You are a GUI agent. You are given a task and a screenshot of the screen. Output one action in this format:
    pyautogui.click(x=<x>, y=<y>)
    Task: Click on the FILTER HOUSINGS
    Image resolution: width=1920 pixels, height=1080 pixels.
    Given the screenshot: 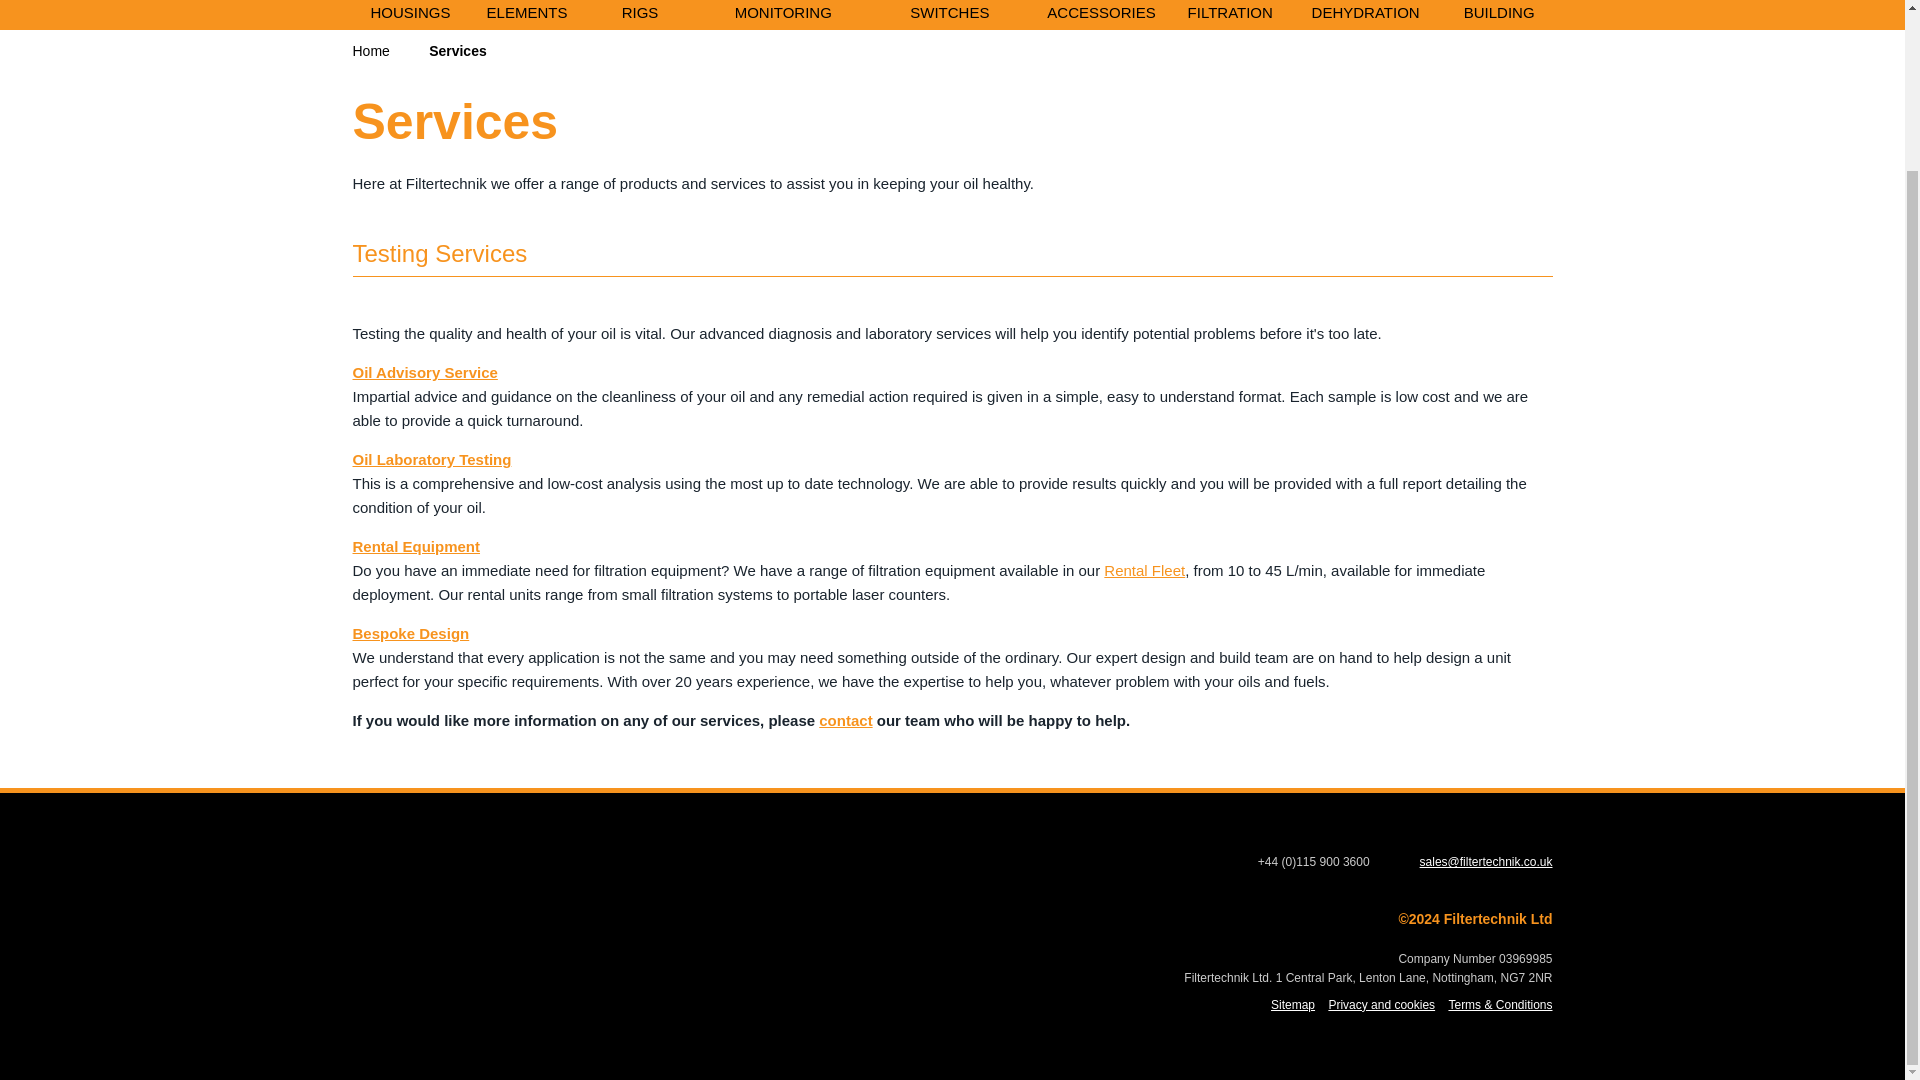 What is the action you would take?
    pyautogui.click(x=410, y=15)
    